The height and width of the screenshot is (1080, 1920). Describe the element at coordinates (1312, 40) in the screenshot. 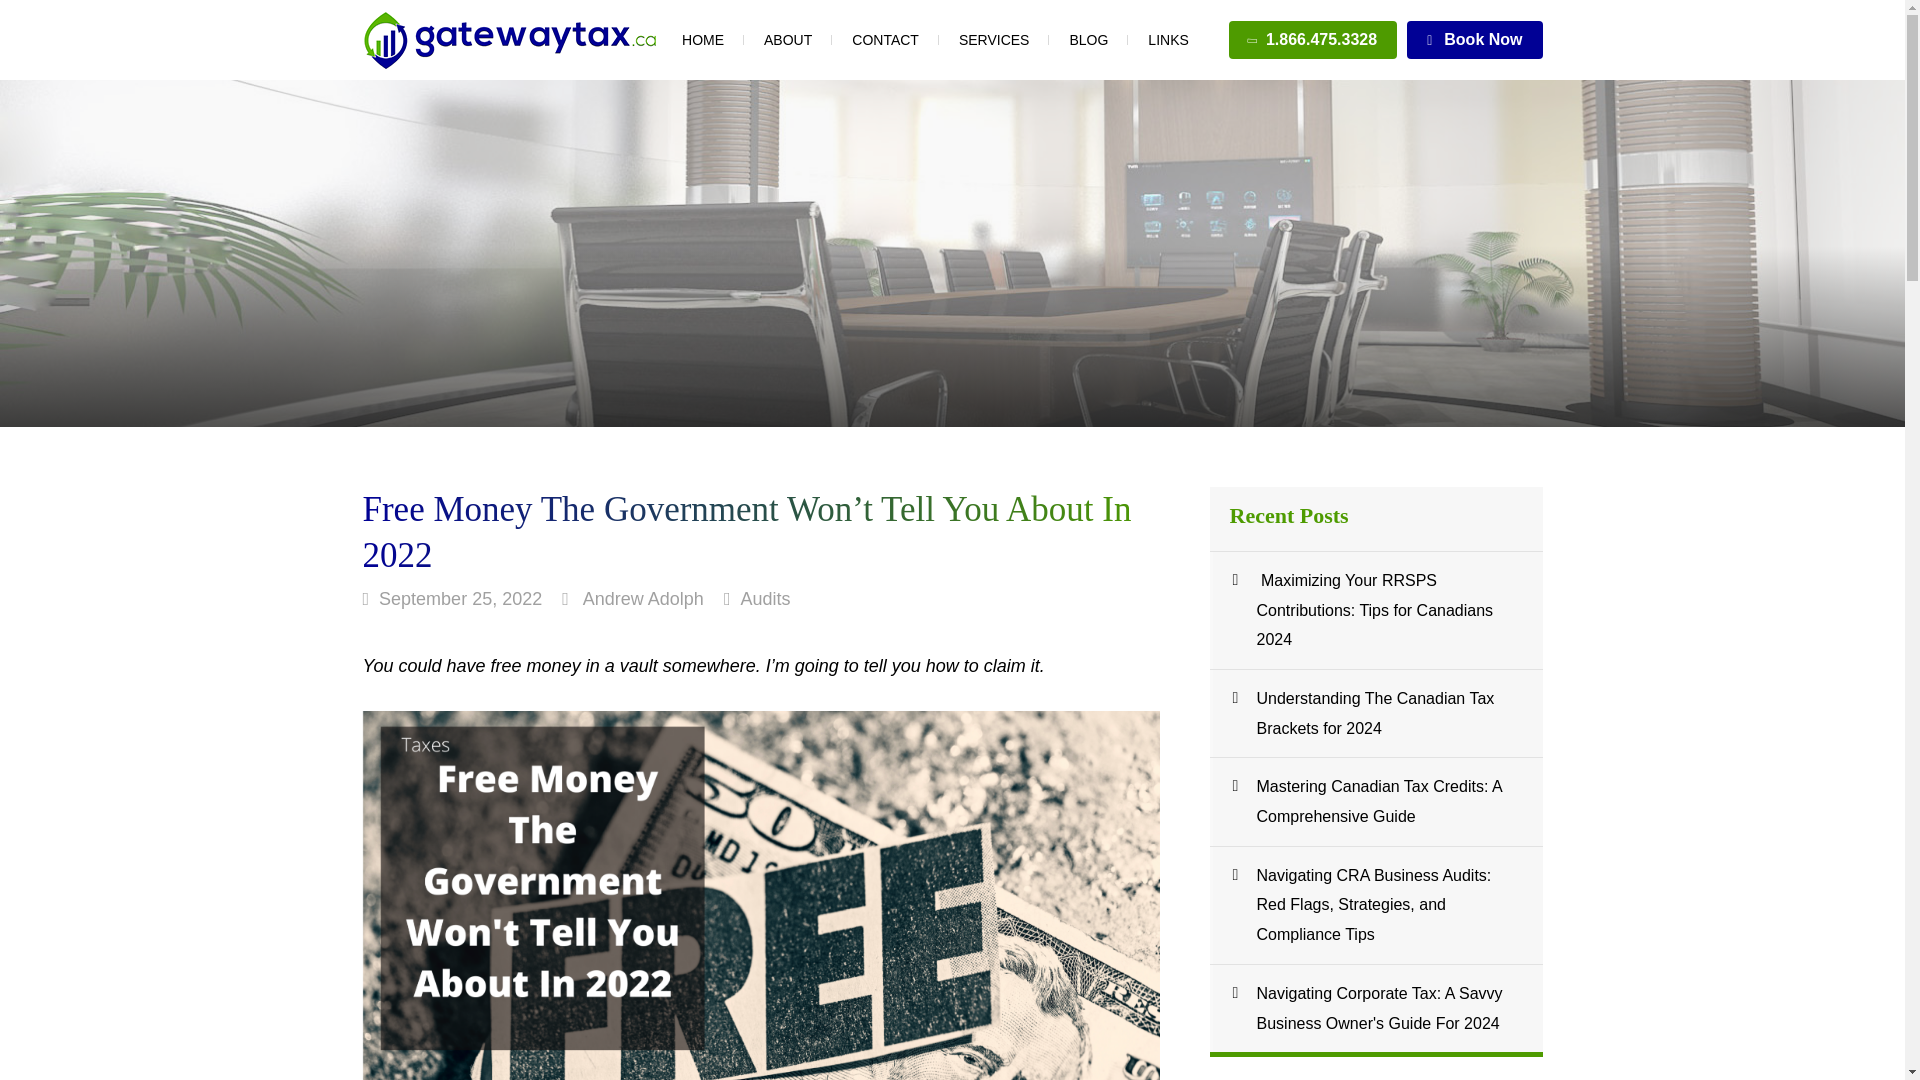

I see `1.866.475.3328` at that location.